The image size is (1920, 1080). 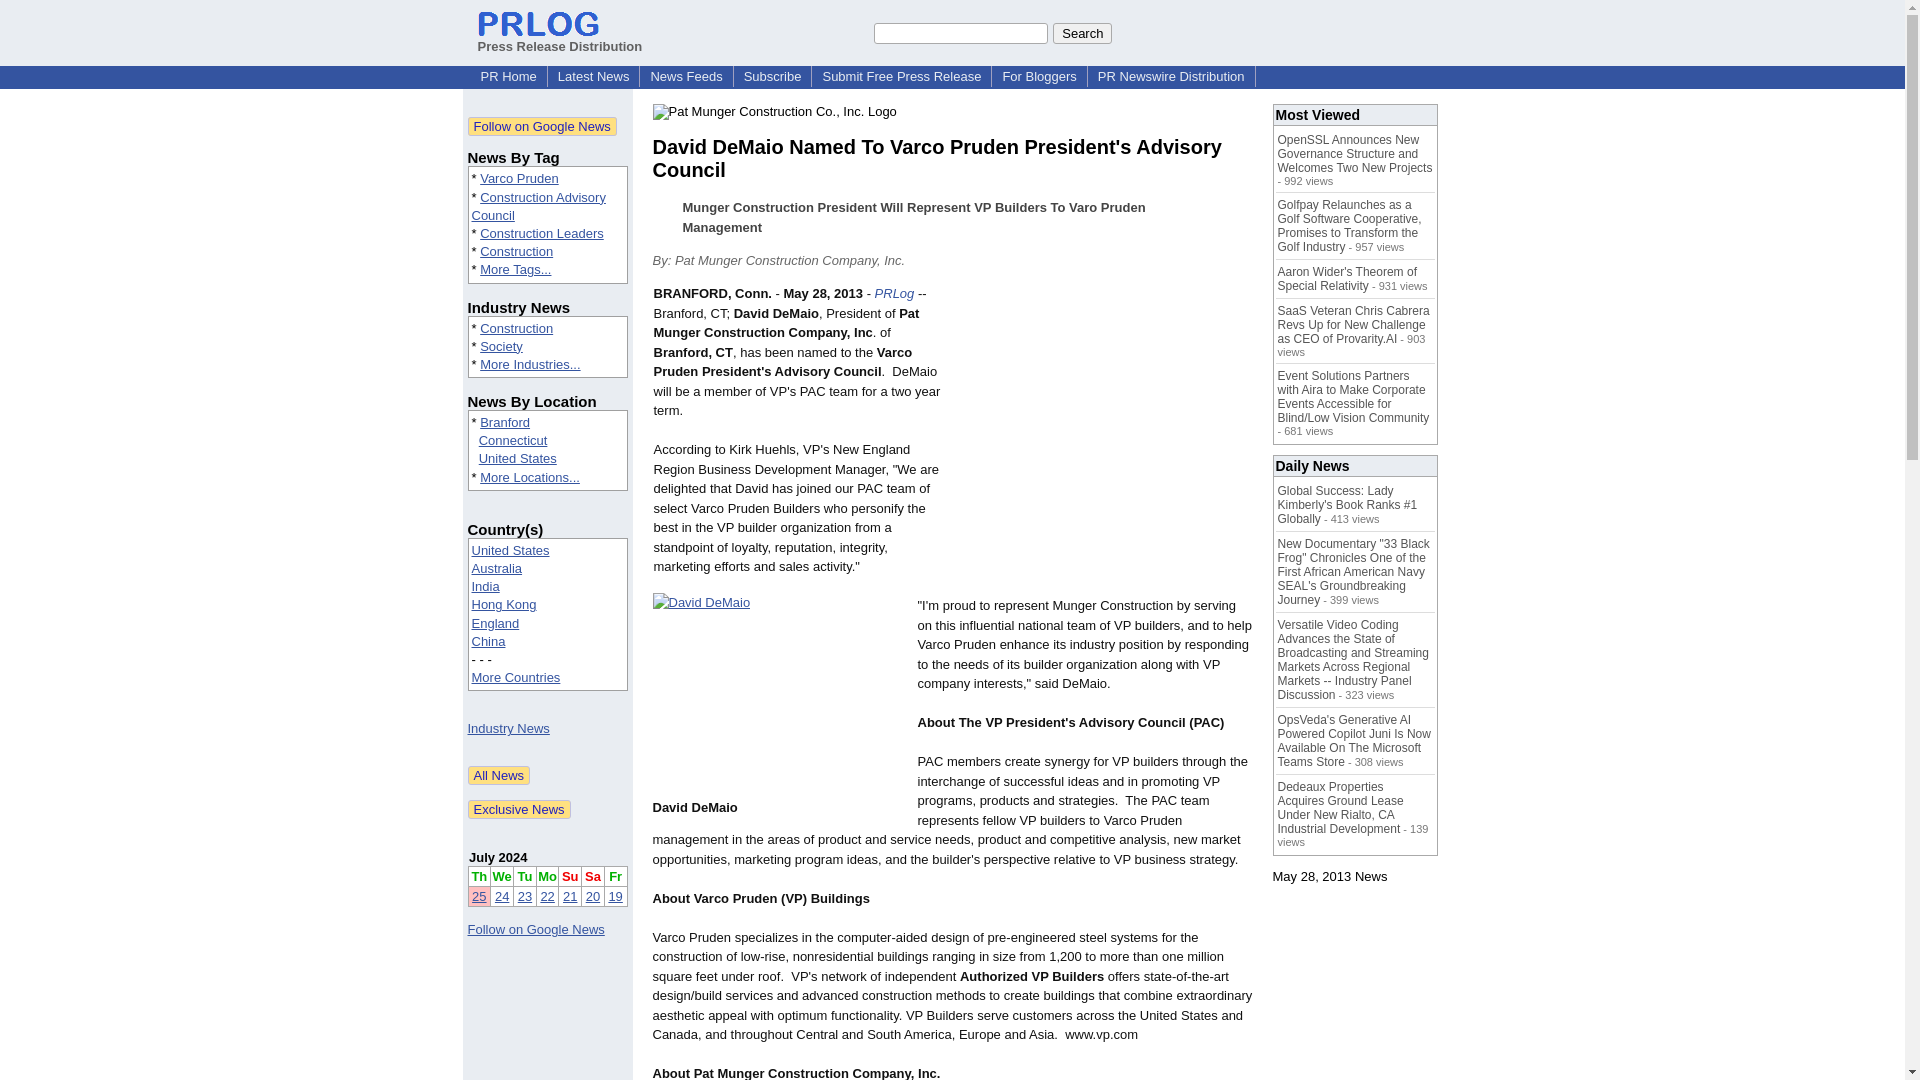 What do you see at coordinates (498, 857) in the screenshot?
I see `July 2024` at bounding box center [498, 857].